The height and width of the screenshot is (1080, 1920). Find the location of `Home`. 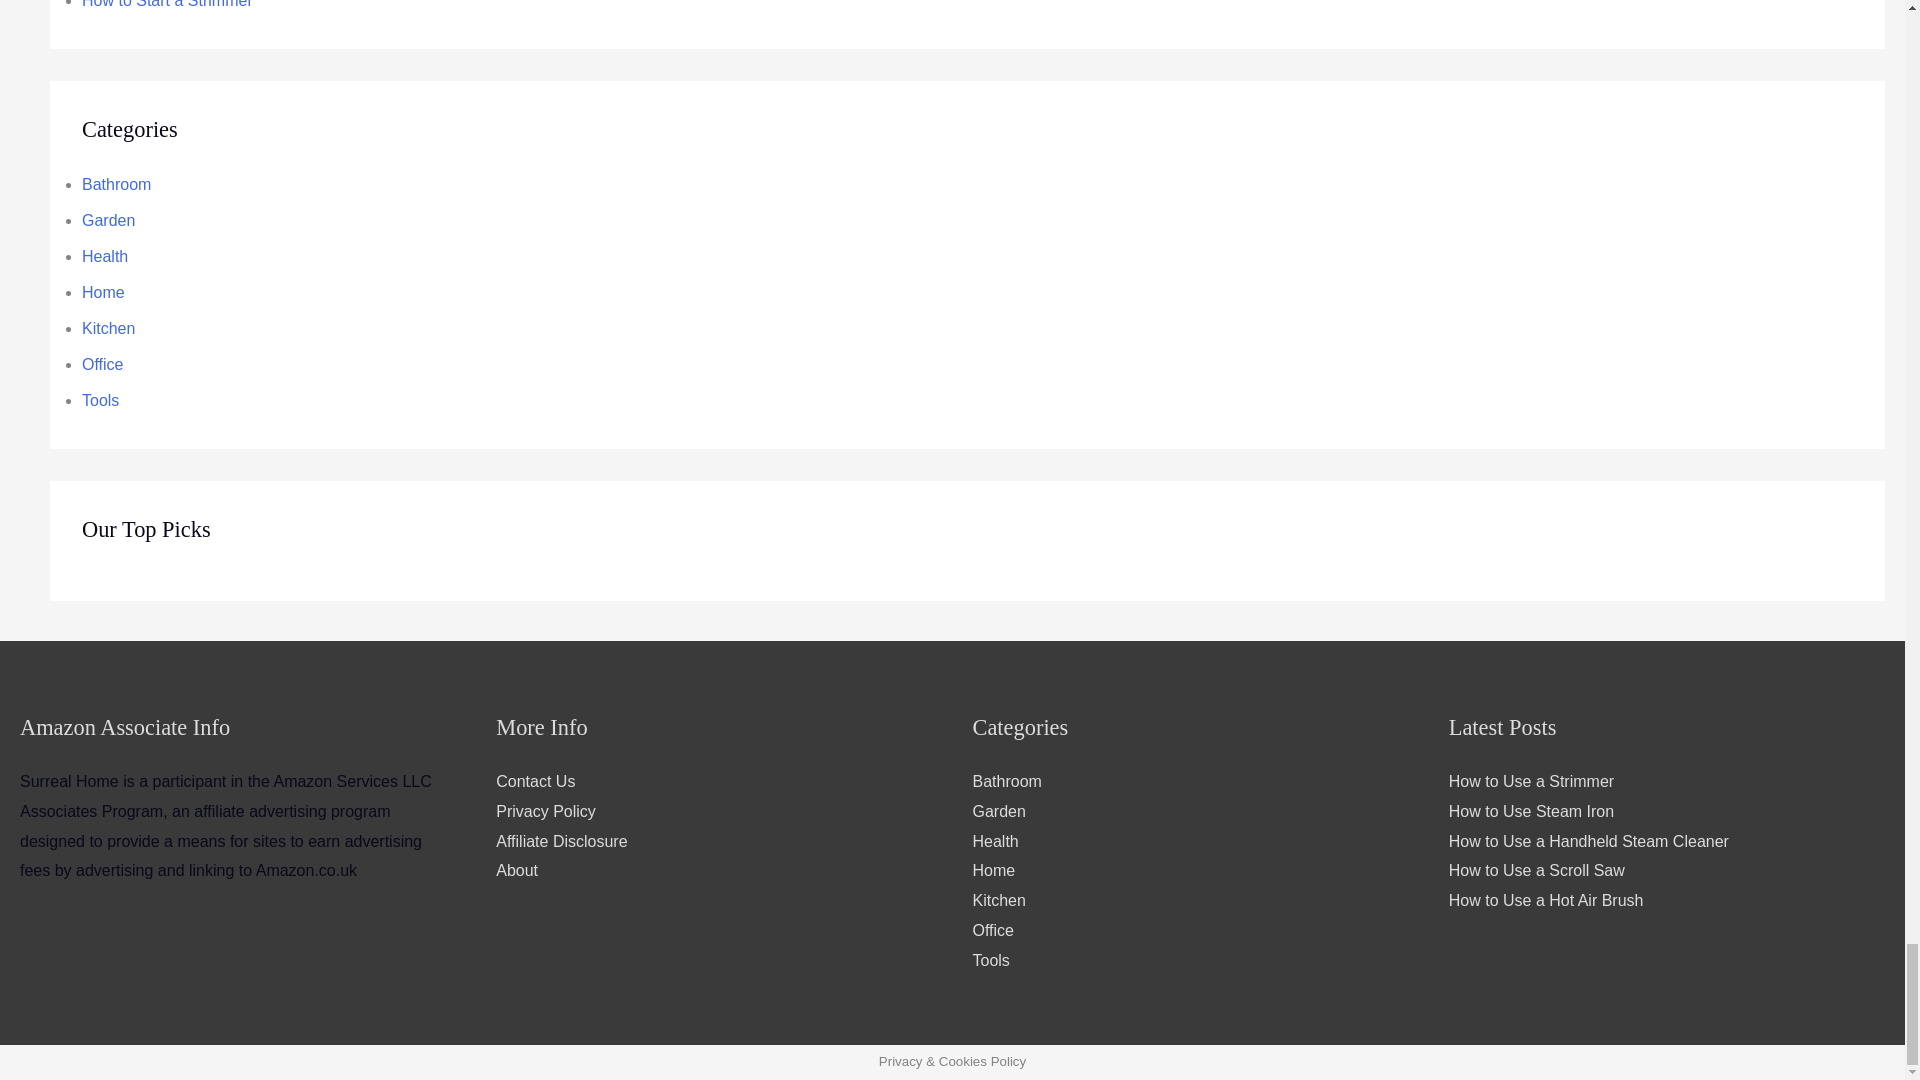

Home is located at coordinates (103, 292).